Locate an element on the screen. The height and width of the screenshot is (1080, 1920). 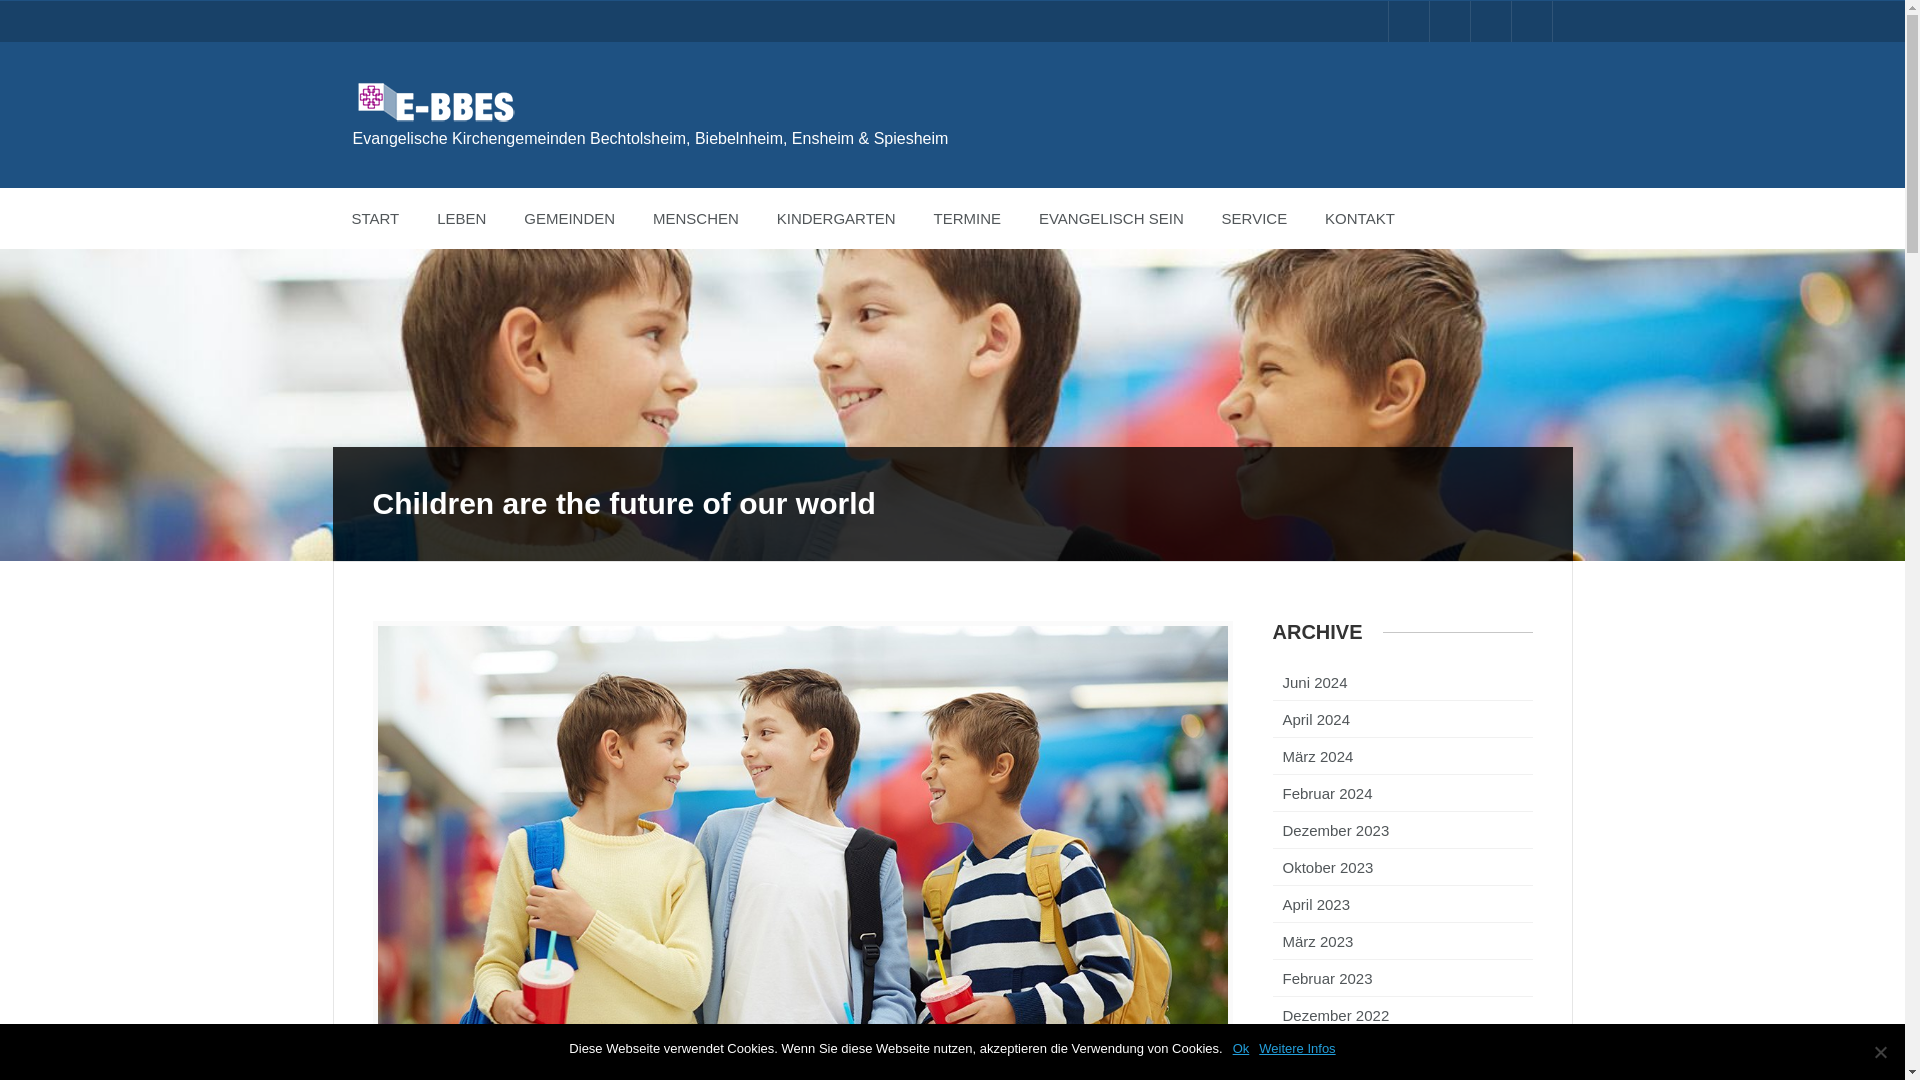
GEMEINDEN is located at coordinates (568, 218).